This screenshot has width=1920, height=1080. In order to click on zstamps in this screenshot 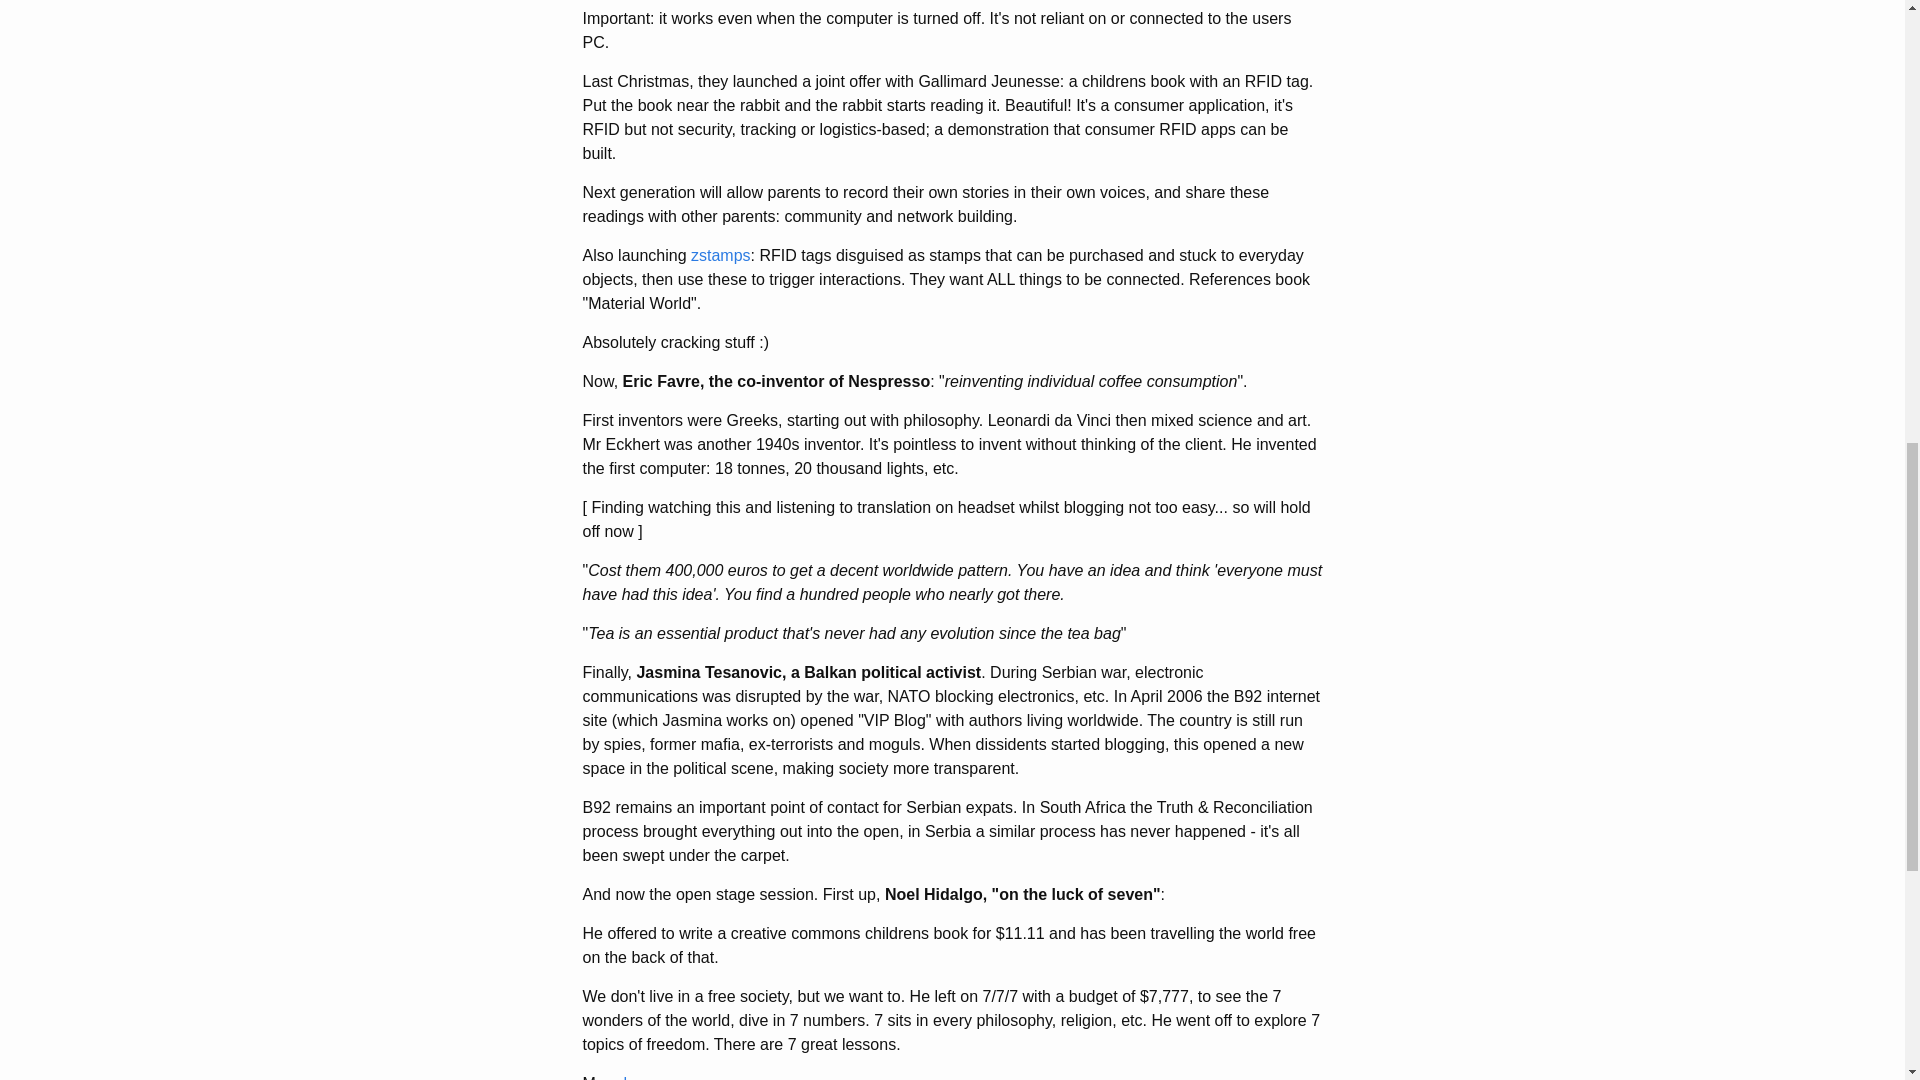, I will do `click(720, 255)`.